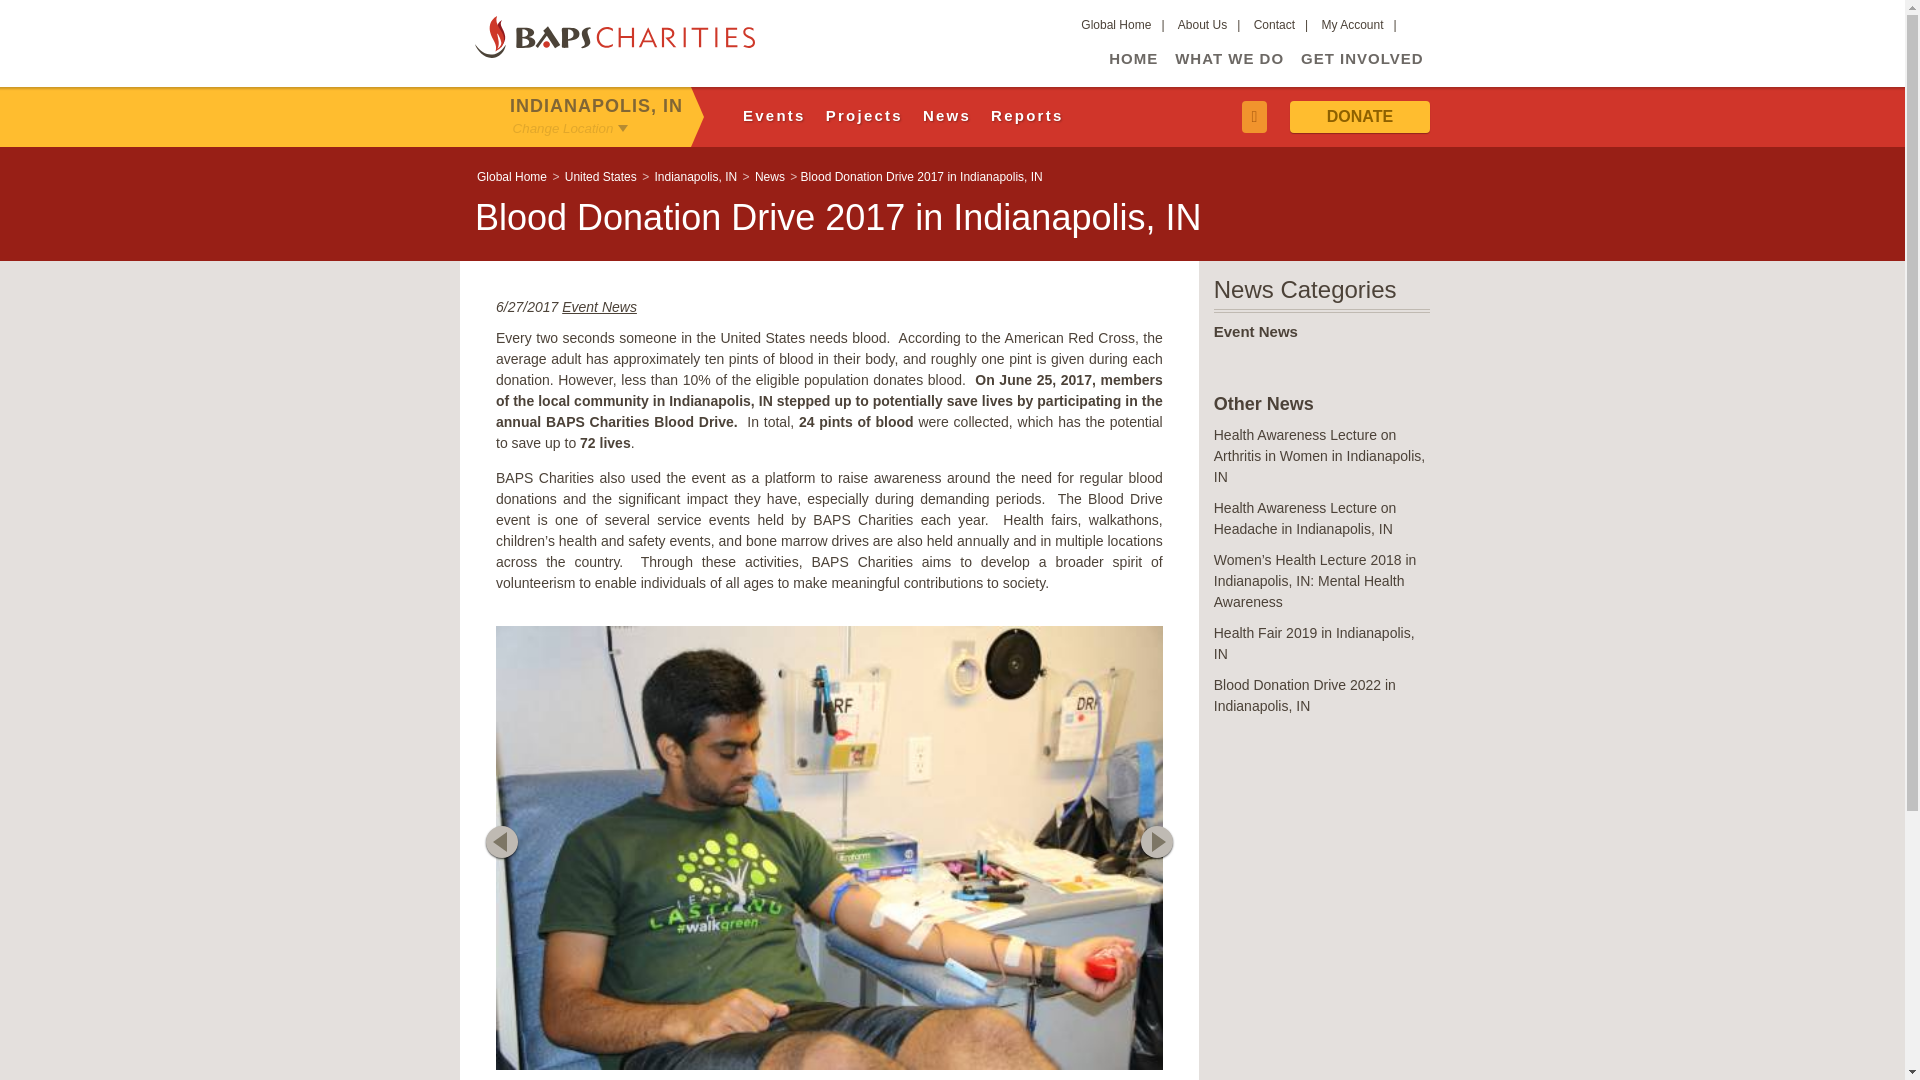 The width and height of the screenshot is (1920, 1080). I want to click on GET INVOLVED, so click(1362, 58).